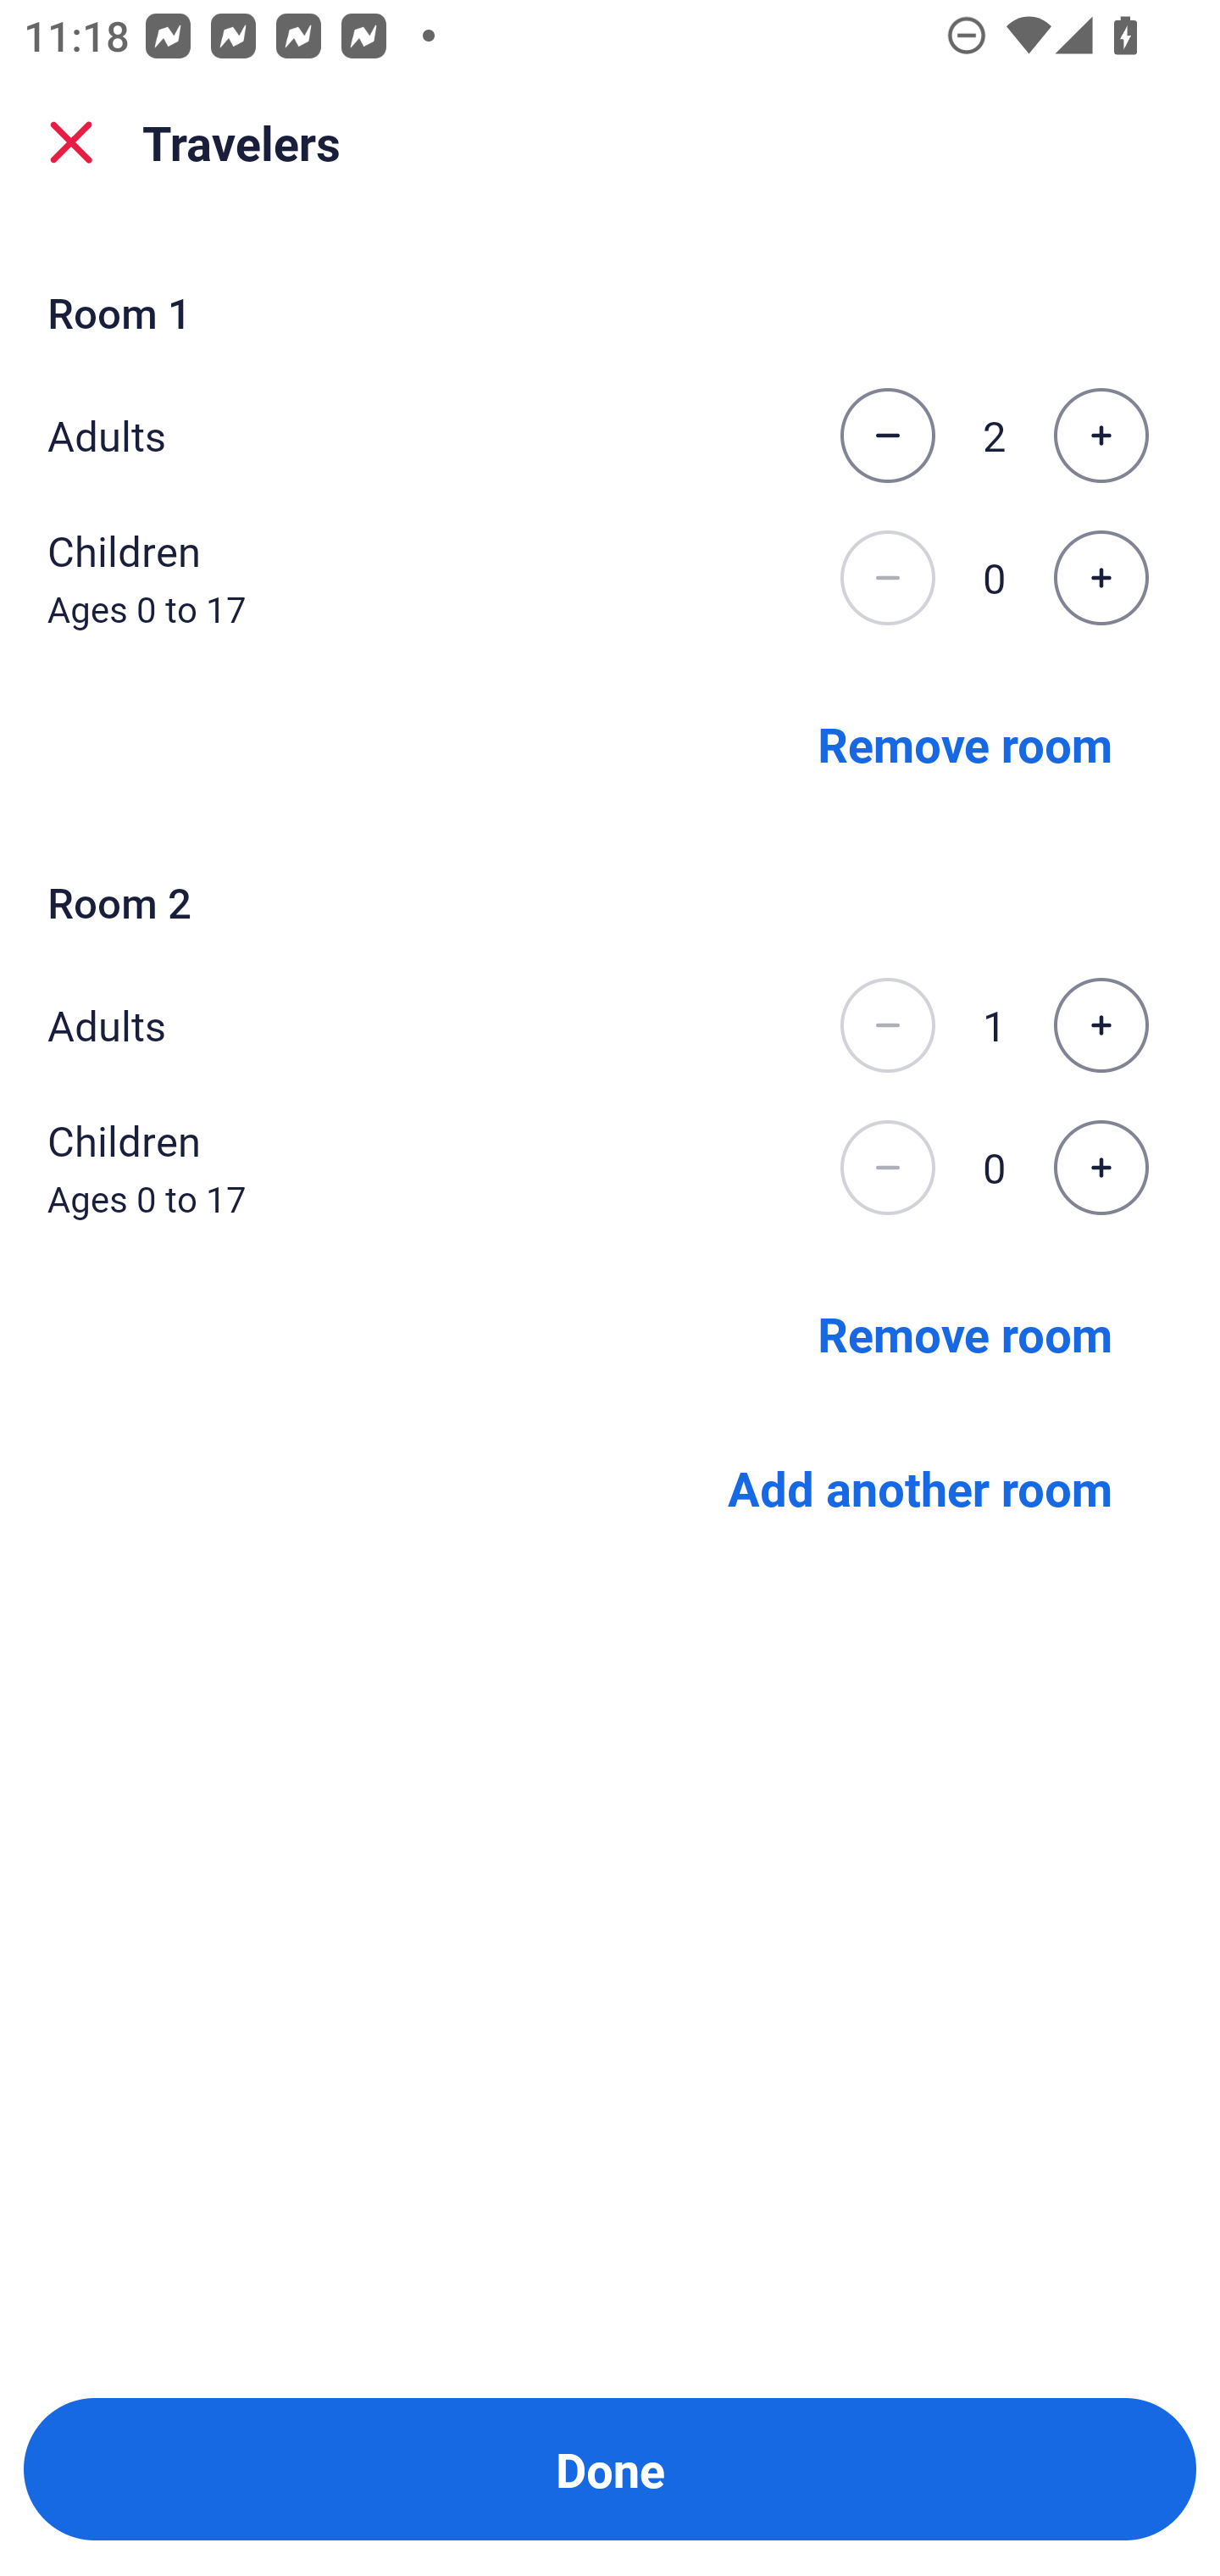  What do you see at coordinates (71, 142) in the screenshot?
I see `close` at bounding box center [71, 142].